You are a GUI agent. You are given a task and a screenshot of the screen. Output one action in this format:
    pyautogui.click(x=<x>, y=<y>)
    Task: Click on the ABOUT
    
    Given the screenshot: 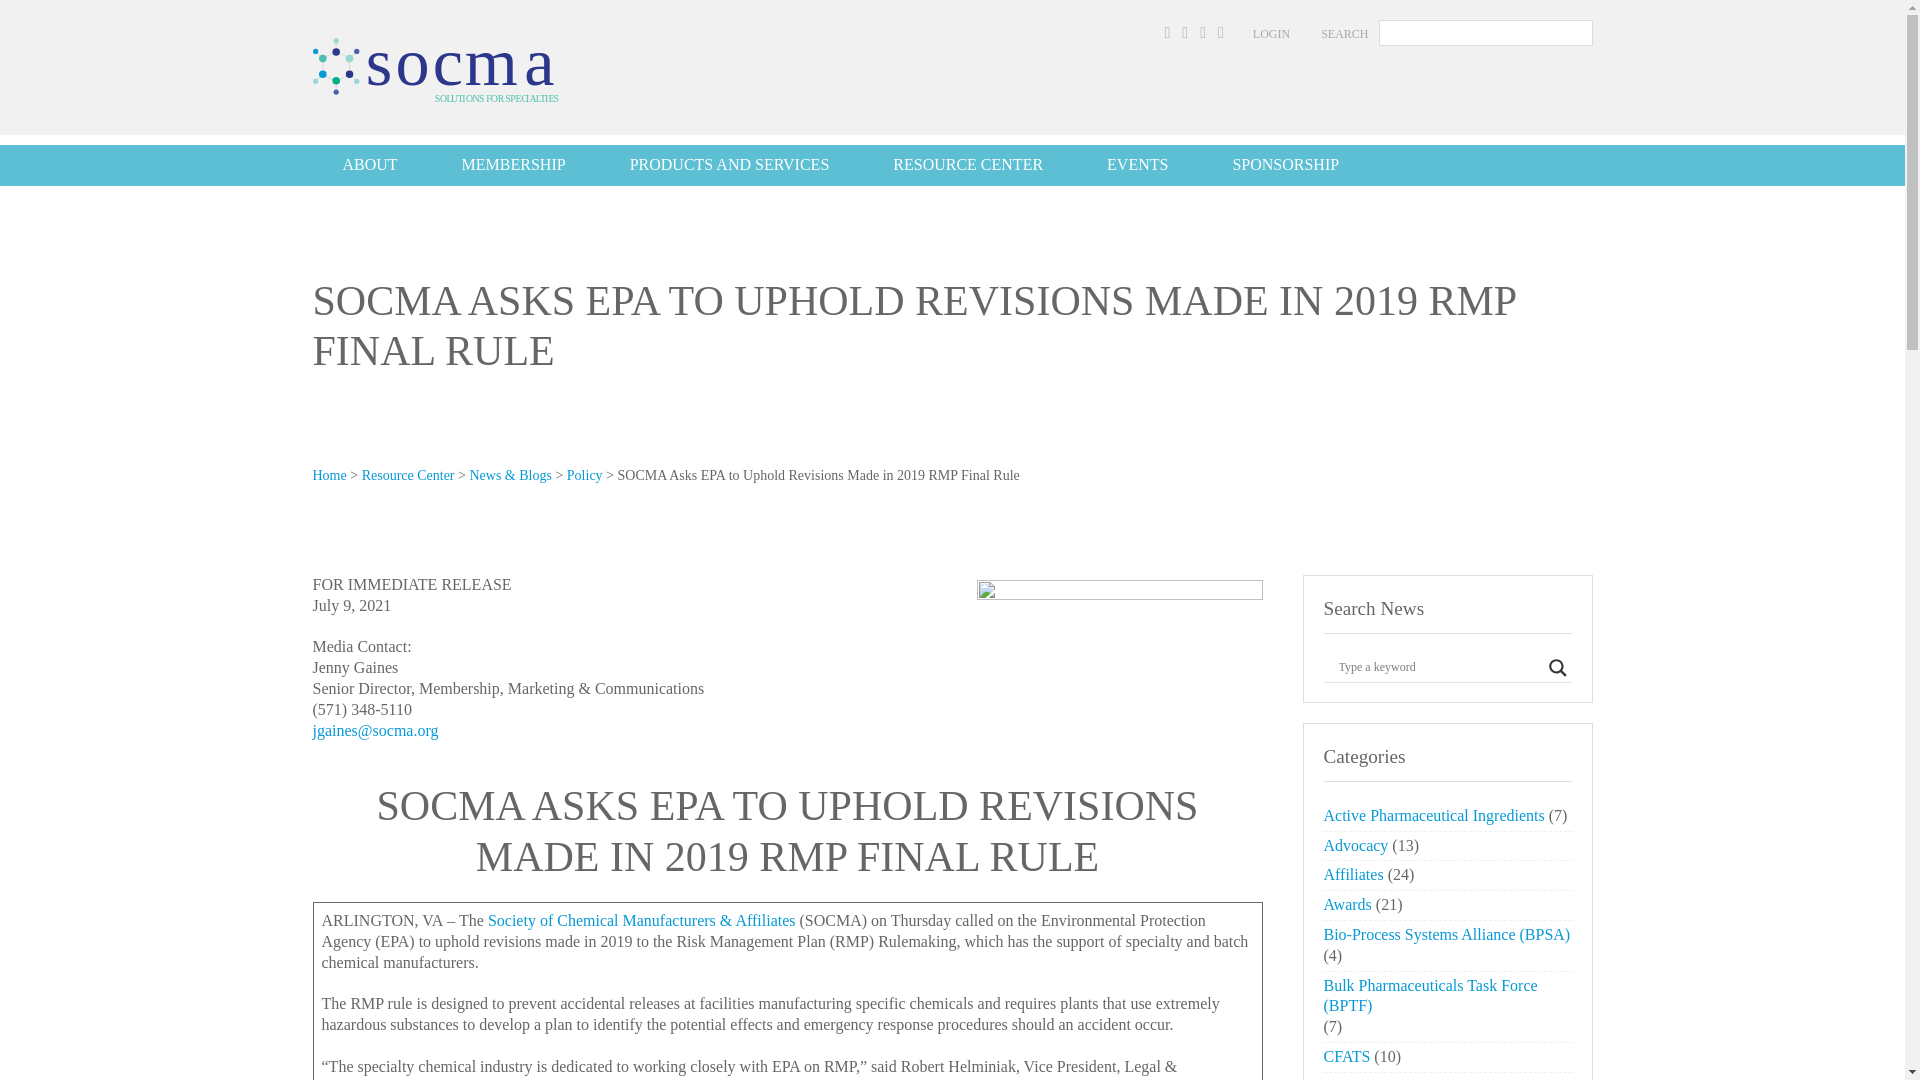 What is the action you would take?
    pyautogui.click(x=368, y=164)
    